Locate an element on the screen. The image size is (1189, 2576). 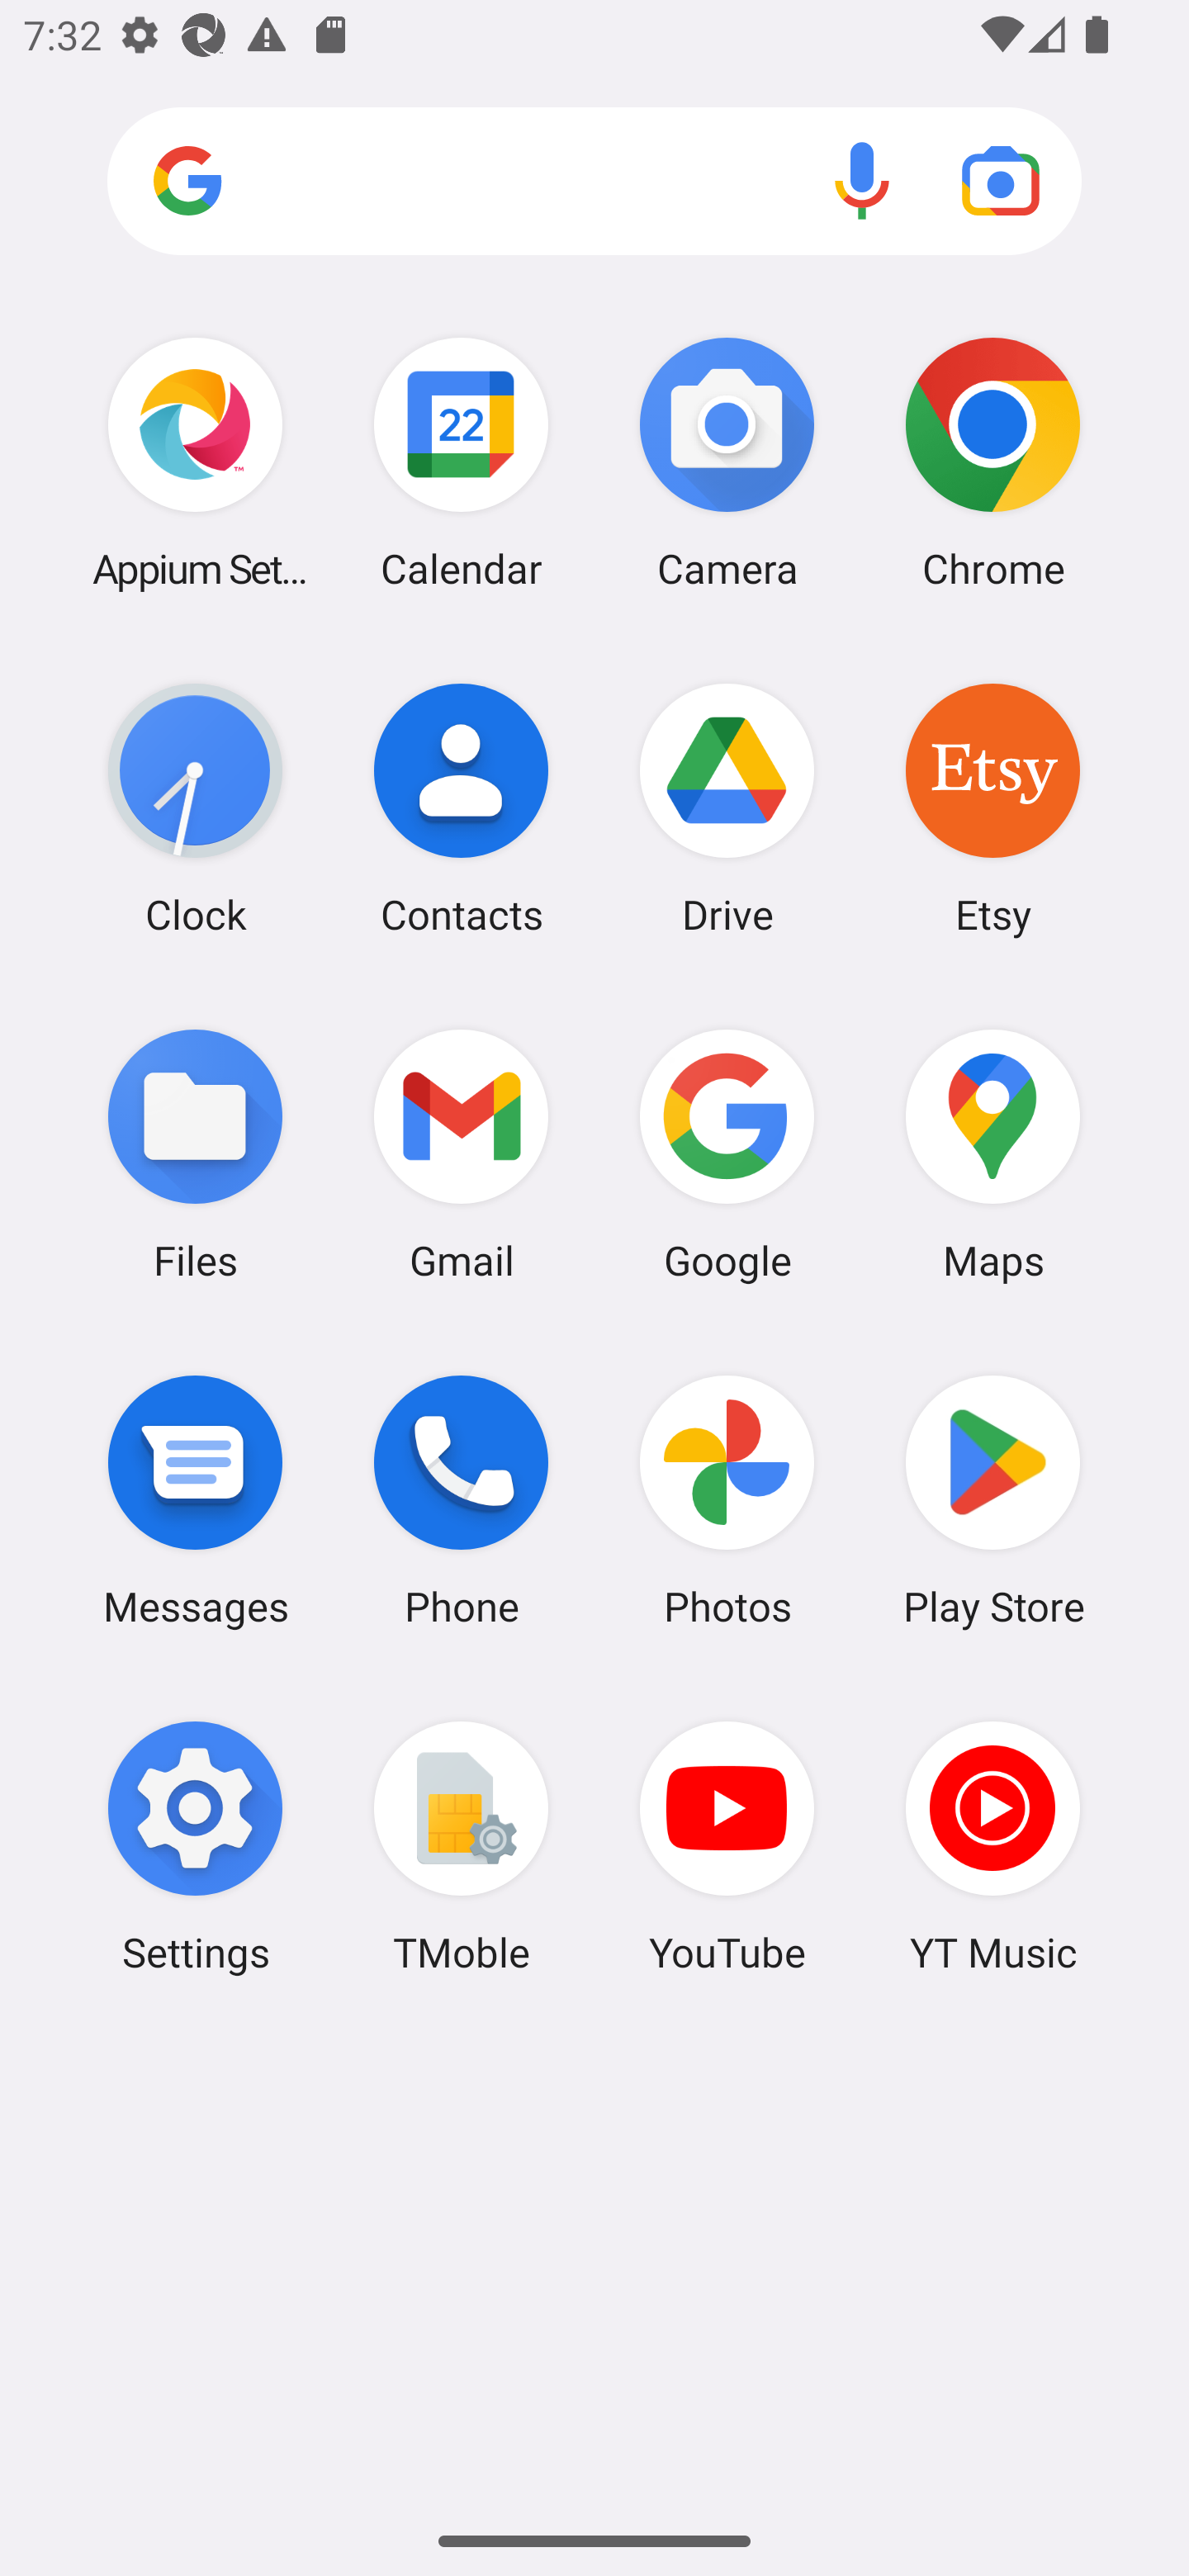
Settings is located at coordinates (195, 1847).